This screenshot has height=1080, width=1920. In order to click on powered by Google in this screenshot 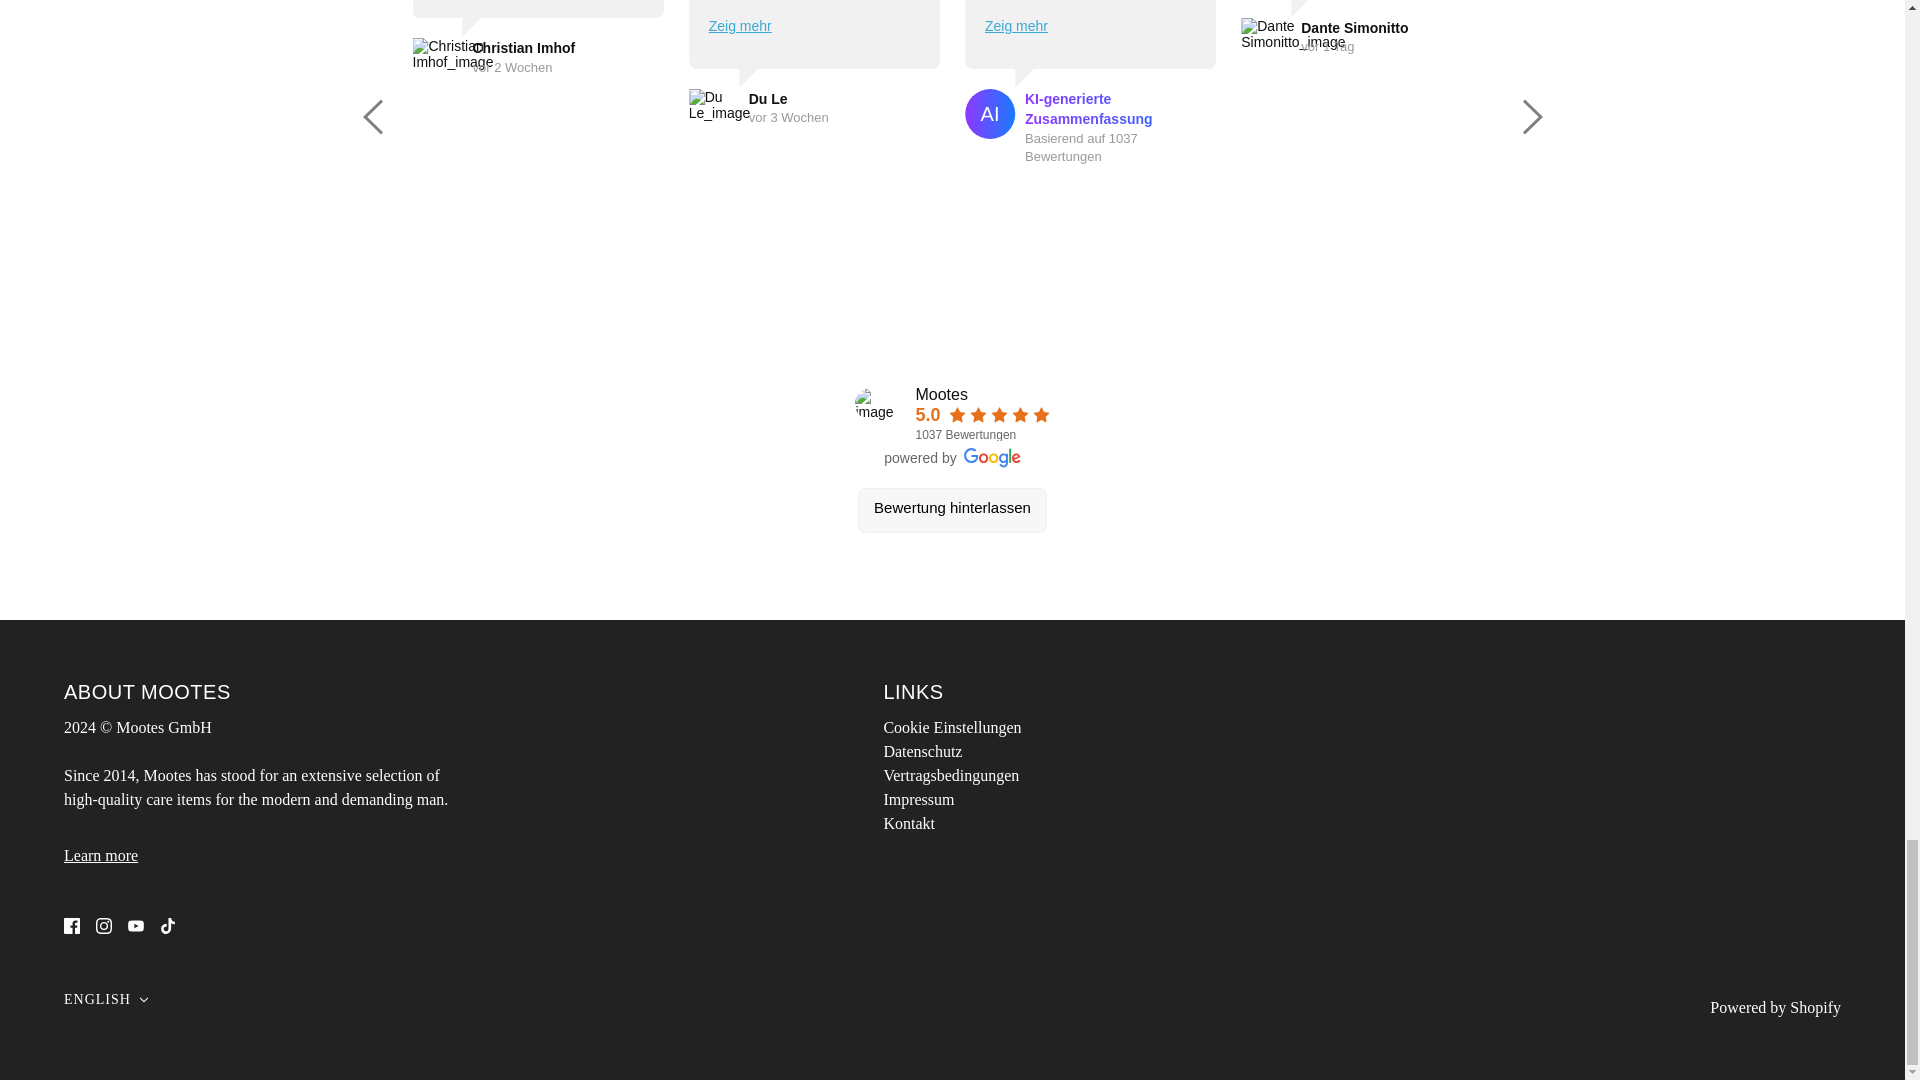, I will do `click(992, 457)`.